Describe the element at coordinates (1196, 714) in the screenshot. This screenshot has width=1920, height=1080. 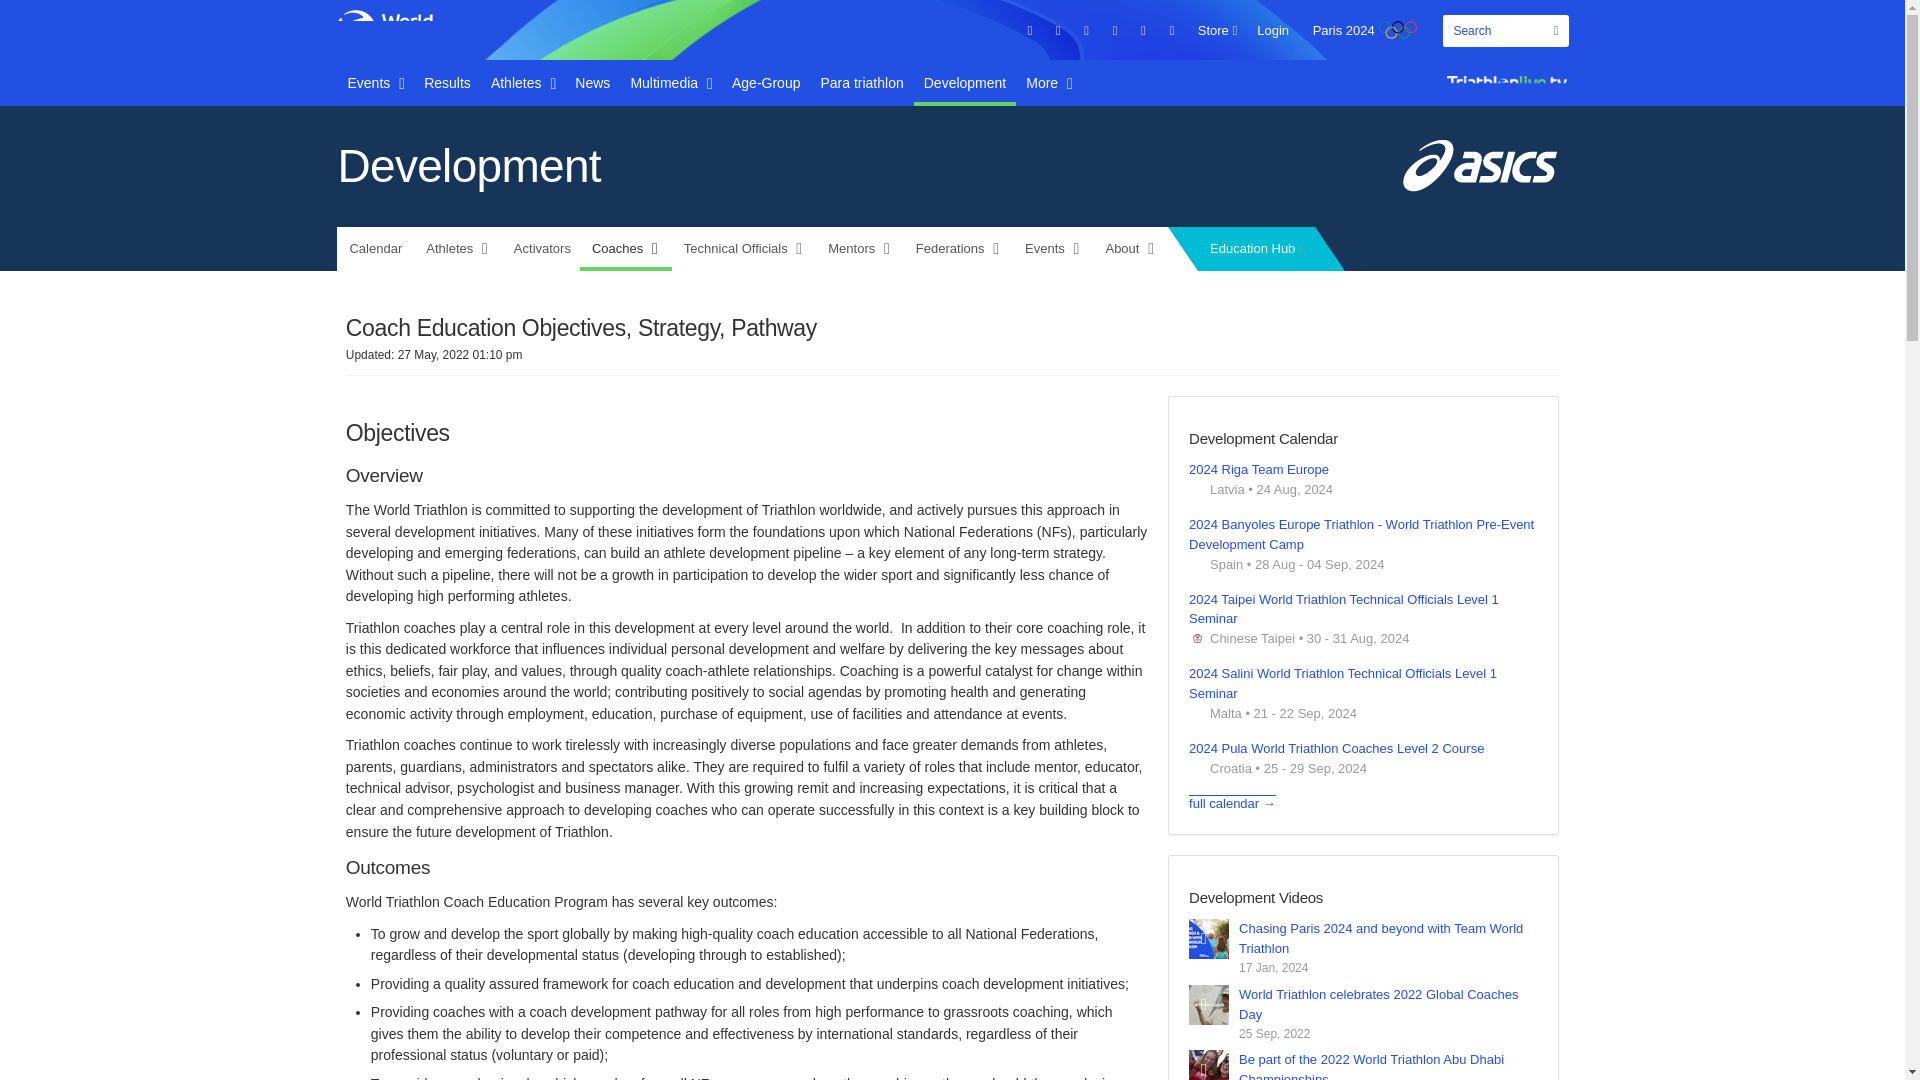
I see `Malta flag` at that location.